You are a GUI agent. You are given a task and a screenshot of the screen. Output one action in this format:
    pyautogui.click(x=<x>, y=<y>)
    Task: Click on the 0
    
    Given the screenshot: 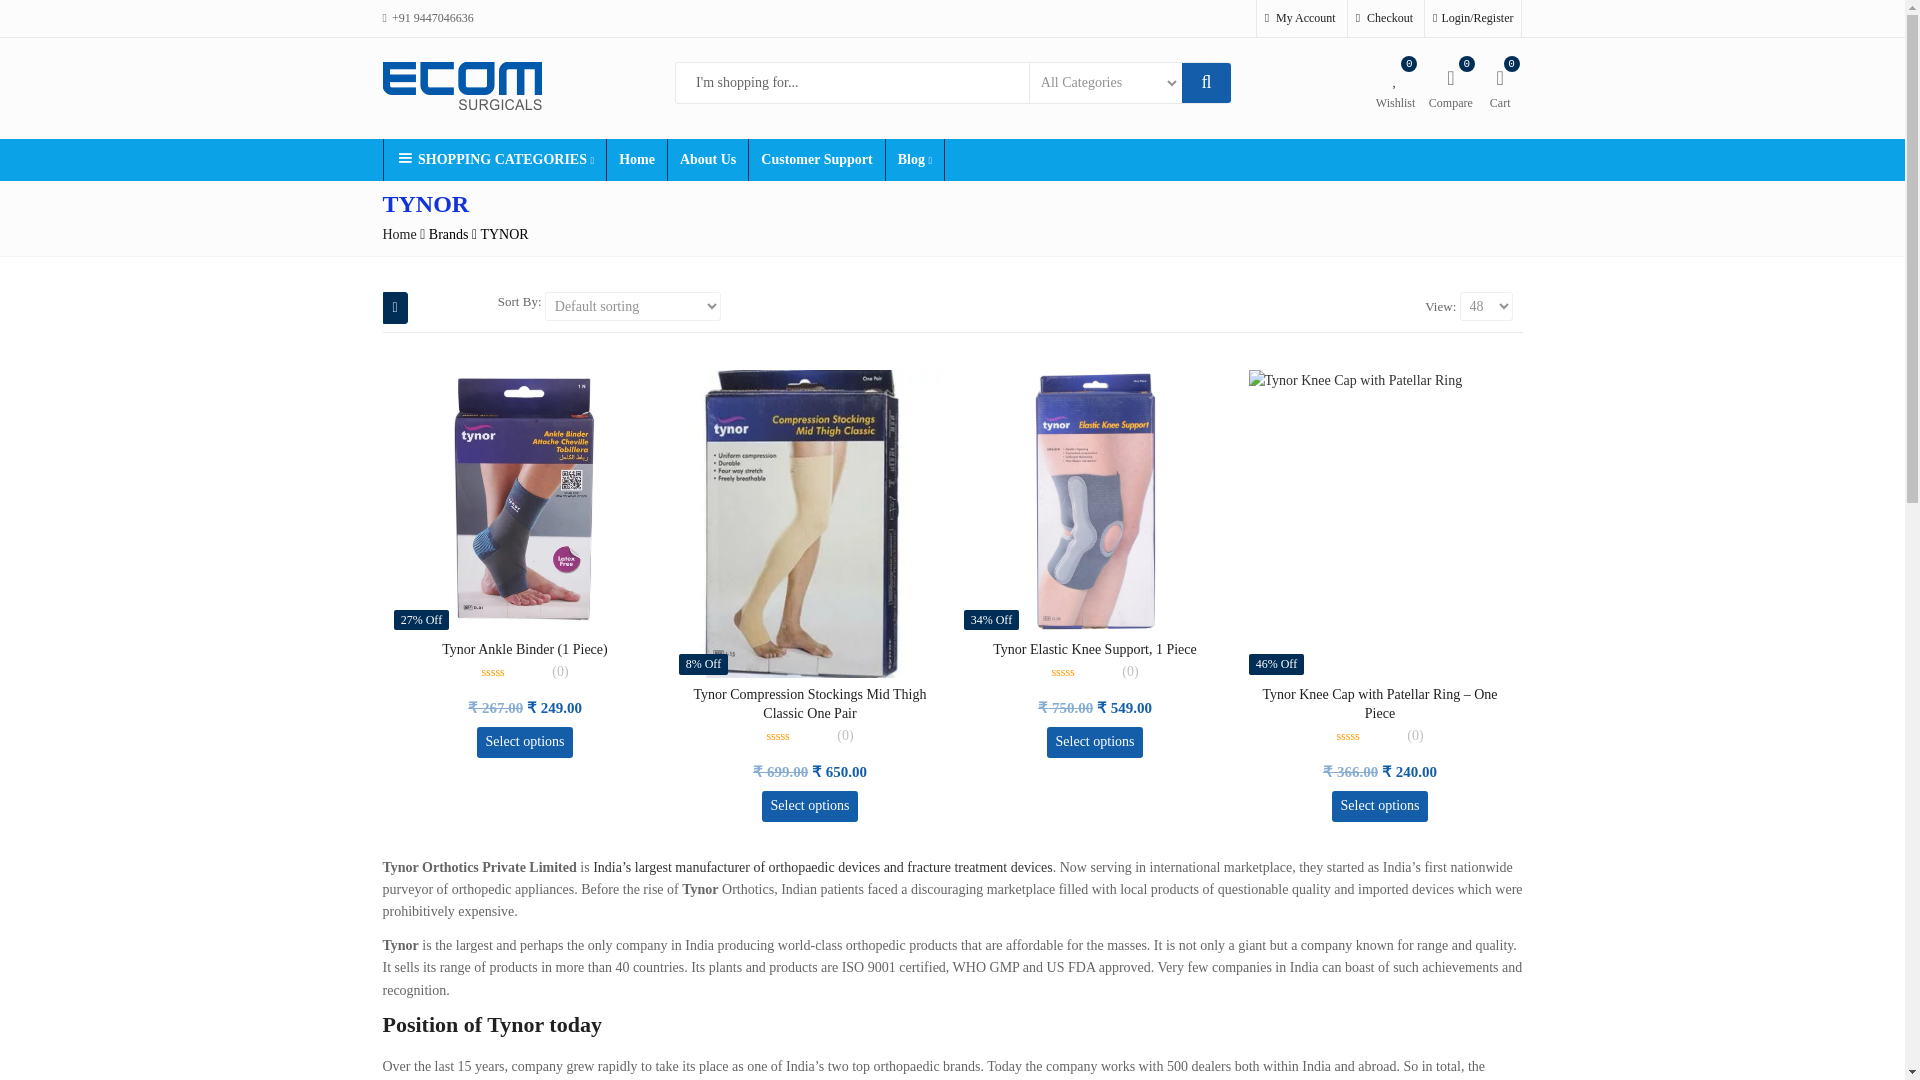 What is the action you would take?
    pyautogui.click(x=1368, y=736)
    